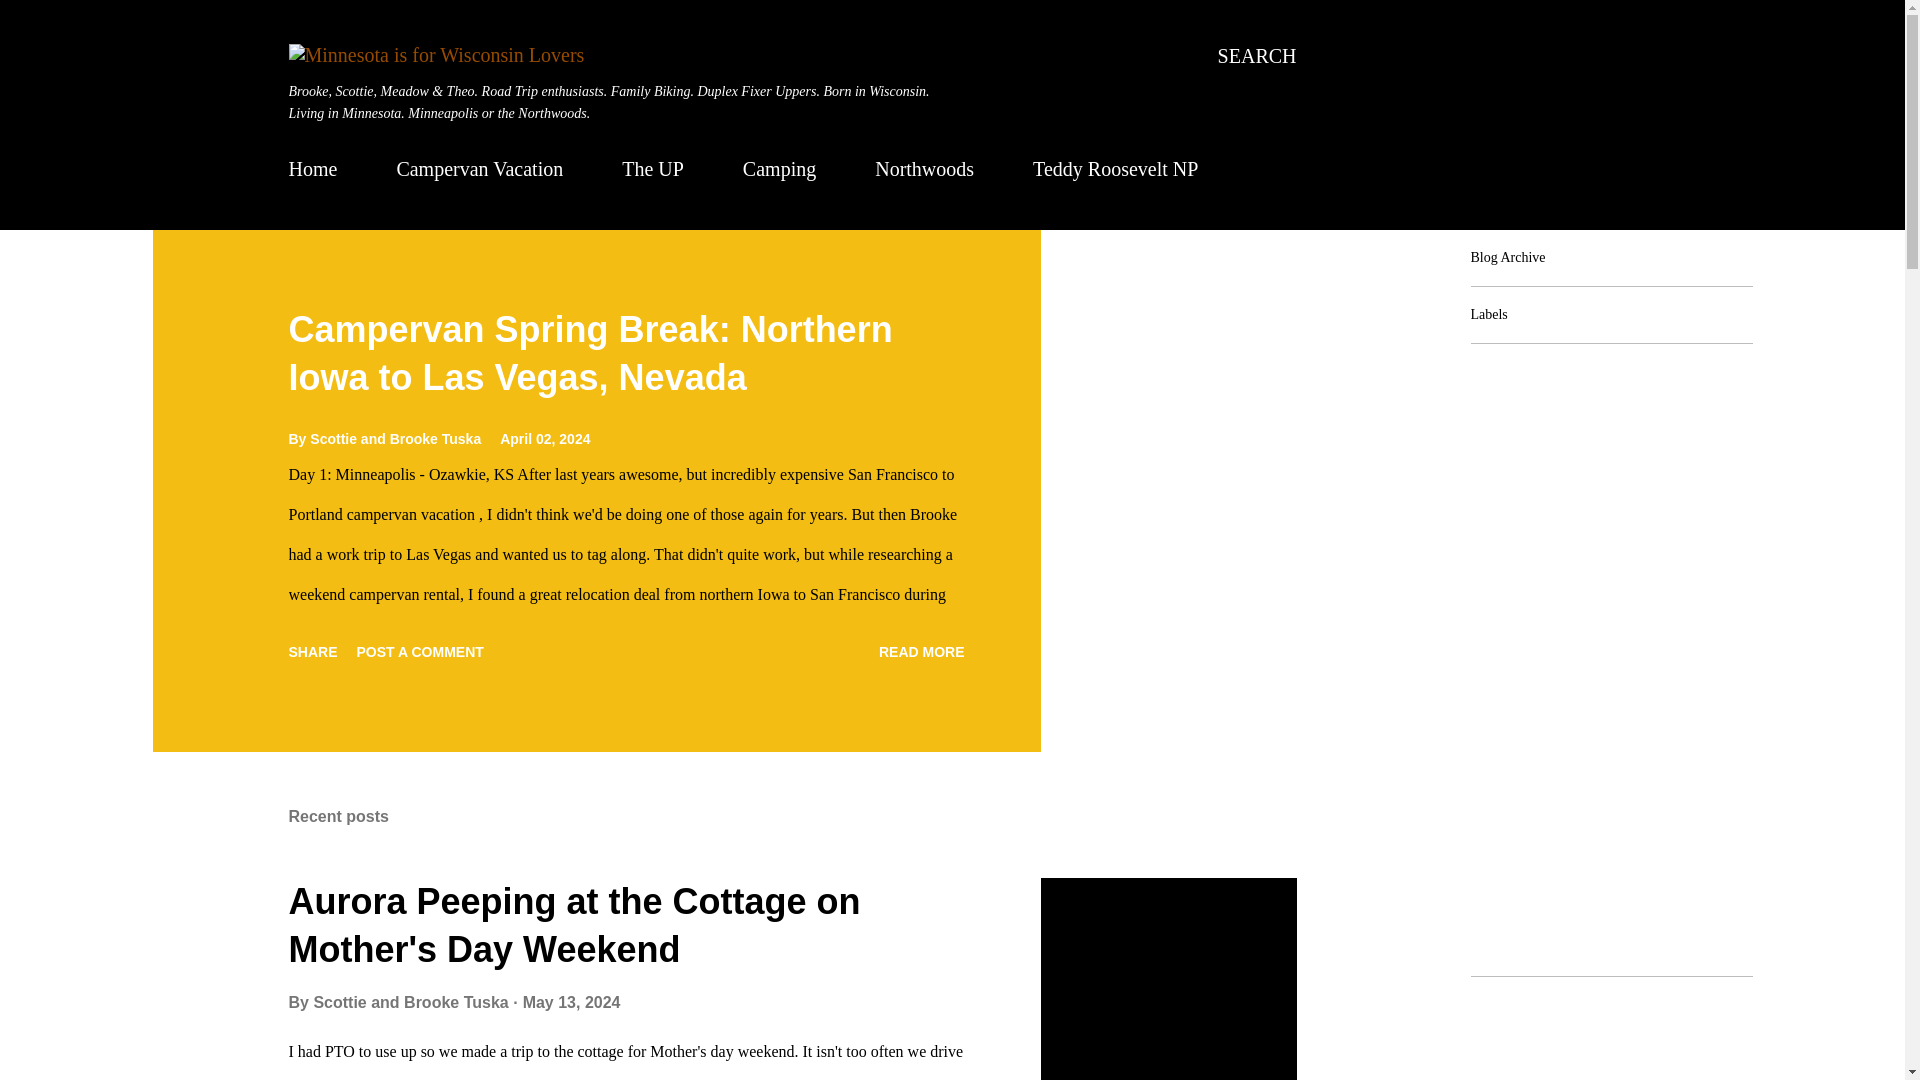 Image resolution: width=1920 pixels, height=1080 pixels. I want to click on Home, so click(318, 168).